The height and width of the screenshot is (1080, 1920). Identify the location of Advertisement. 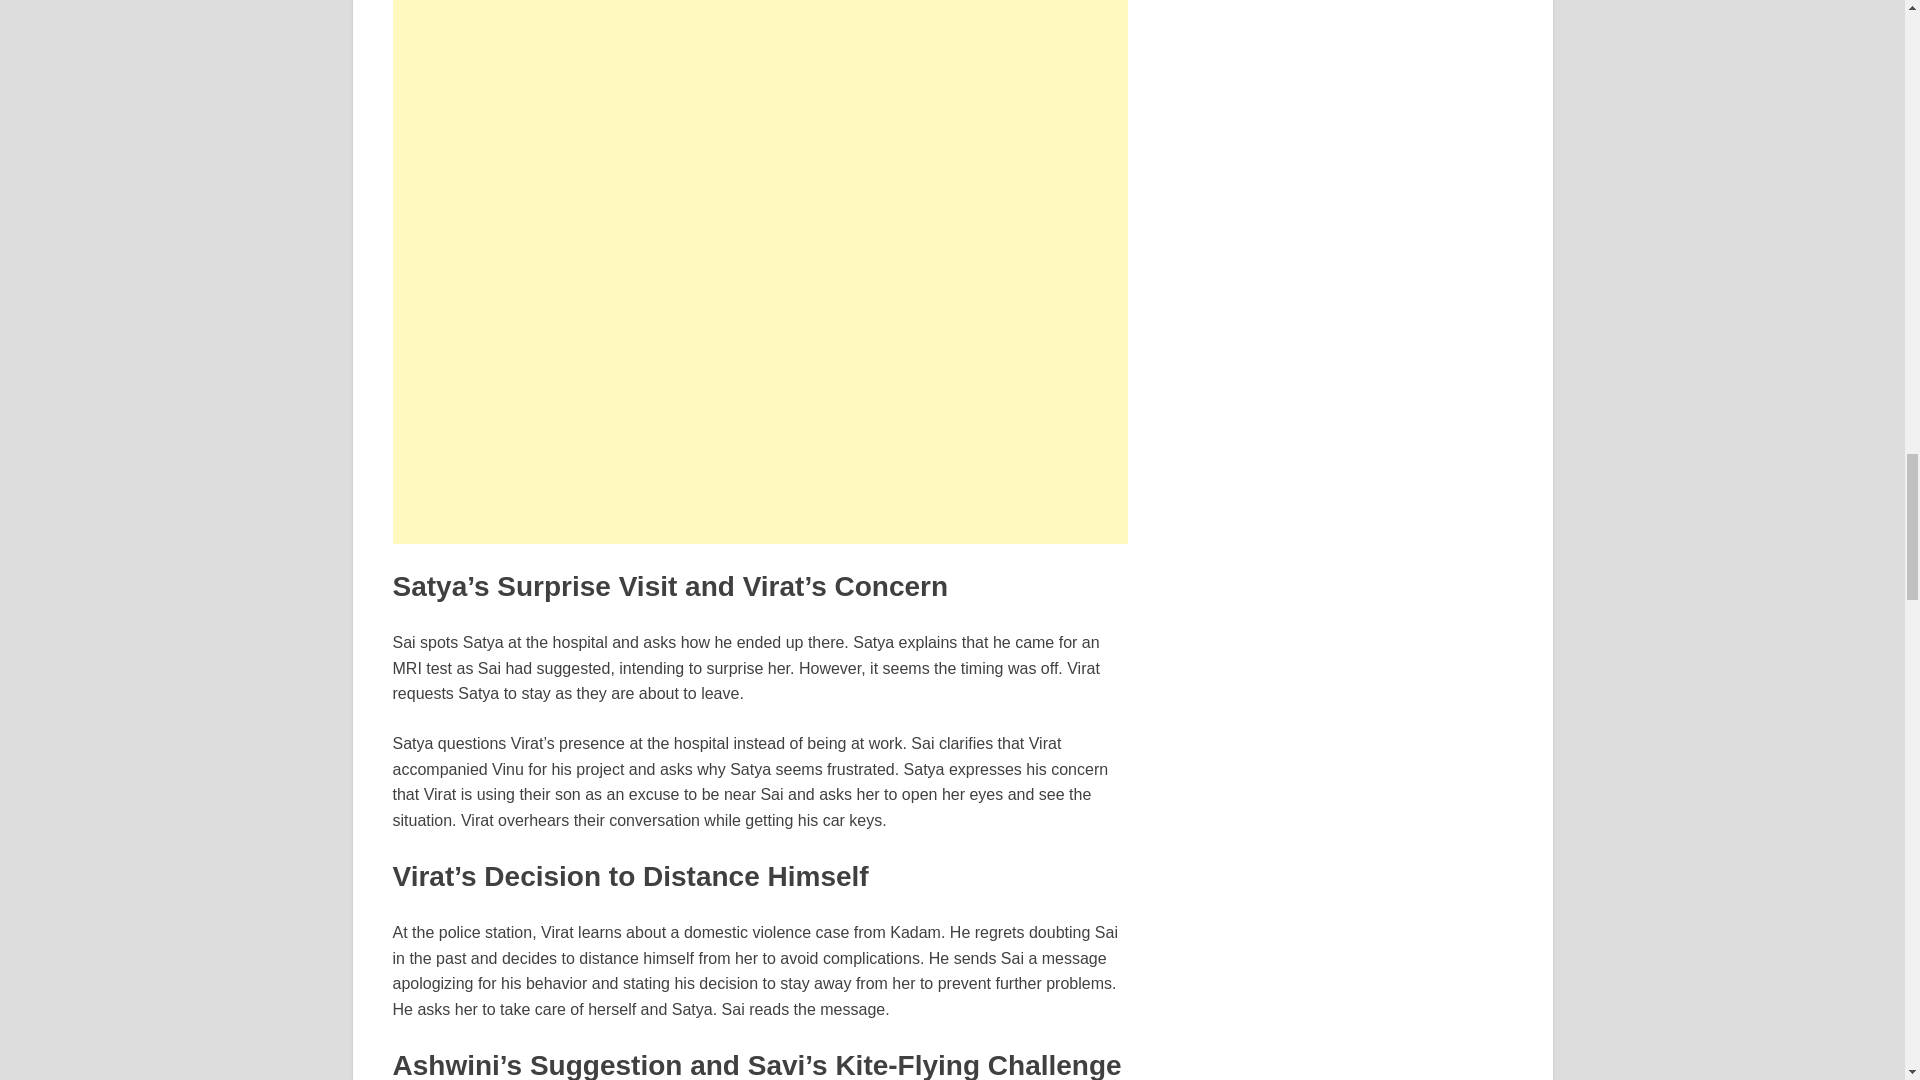
(759, 132).